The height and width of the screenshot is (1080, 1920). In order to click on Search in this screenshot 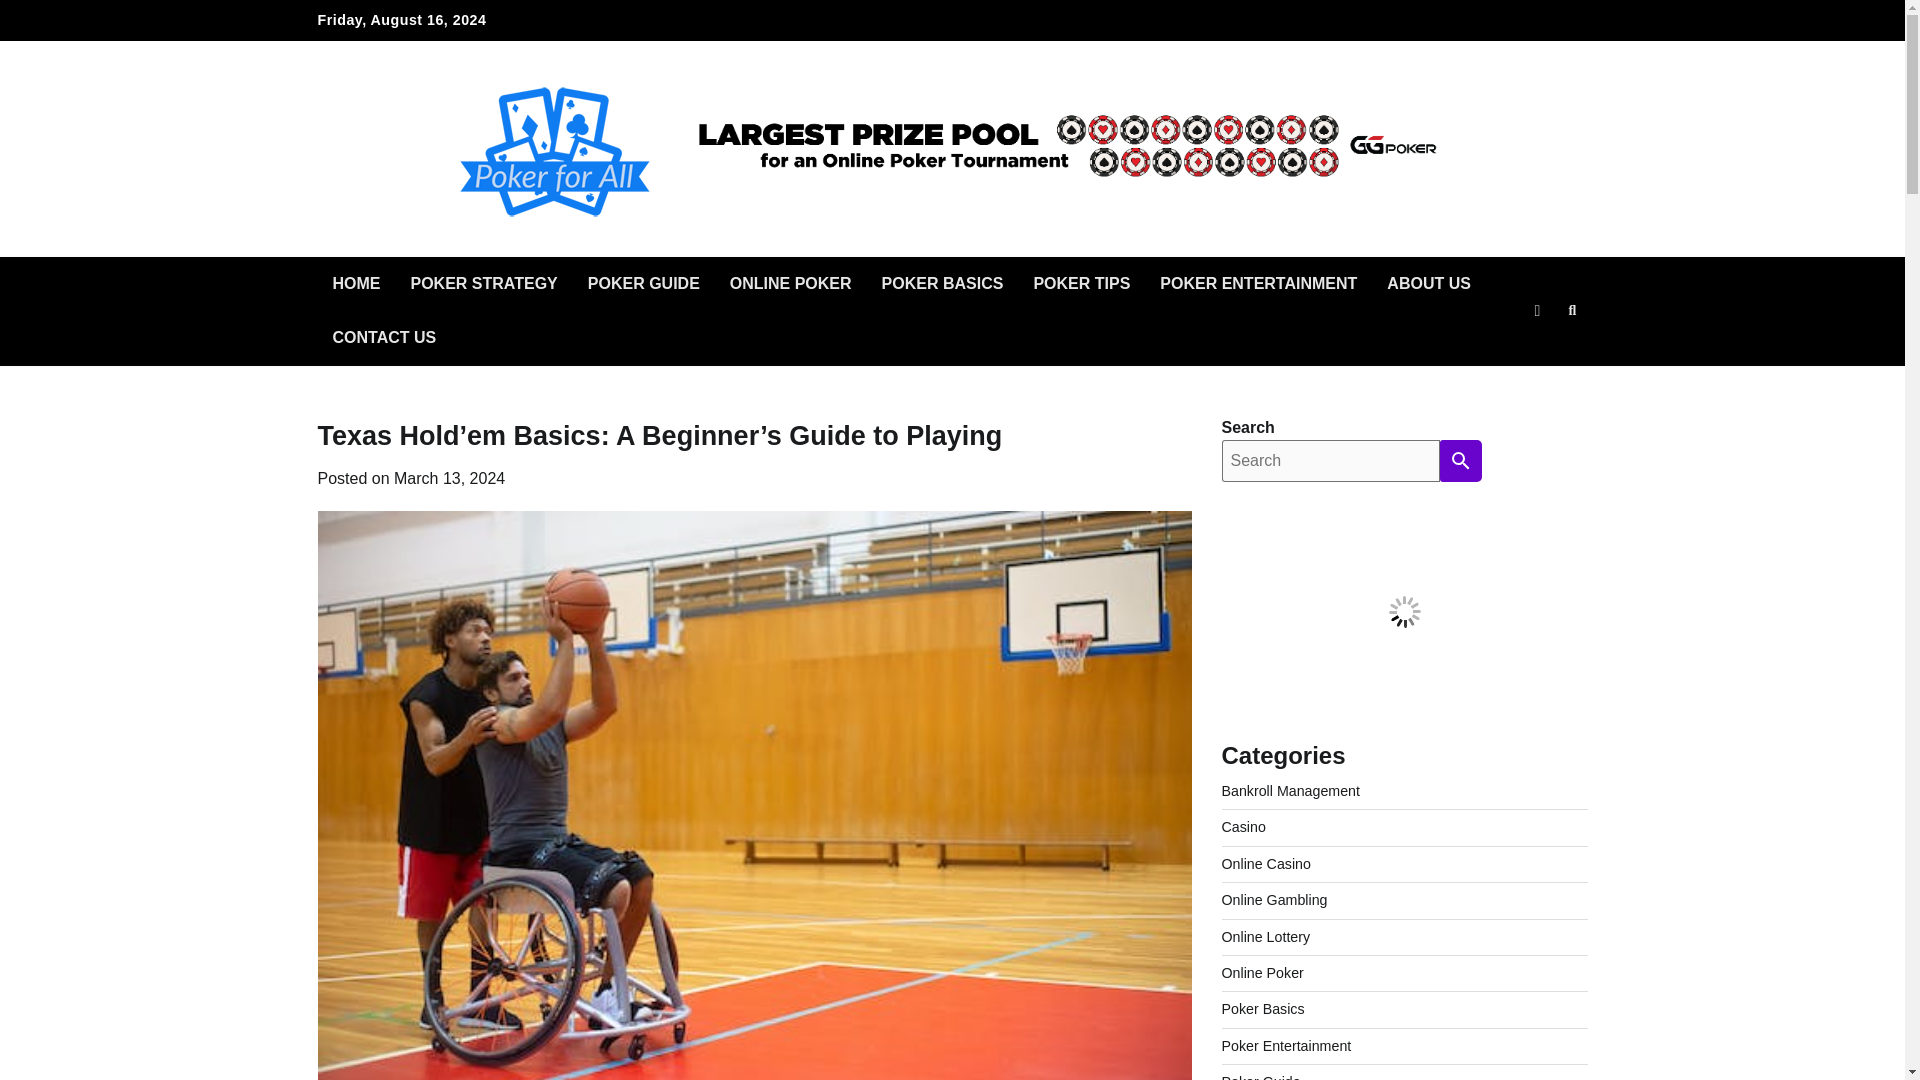, I will do `click(1572, 310)`.